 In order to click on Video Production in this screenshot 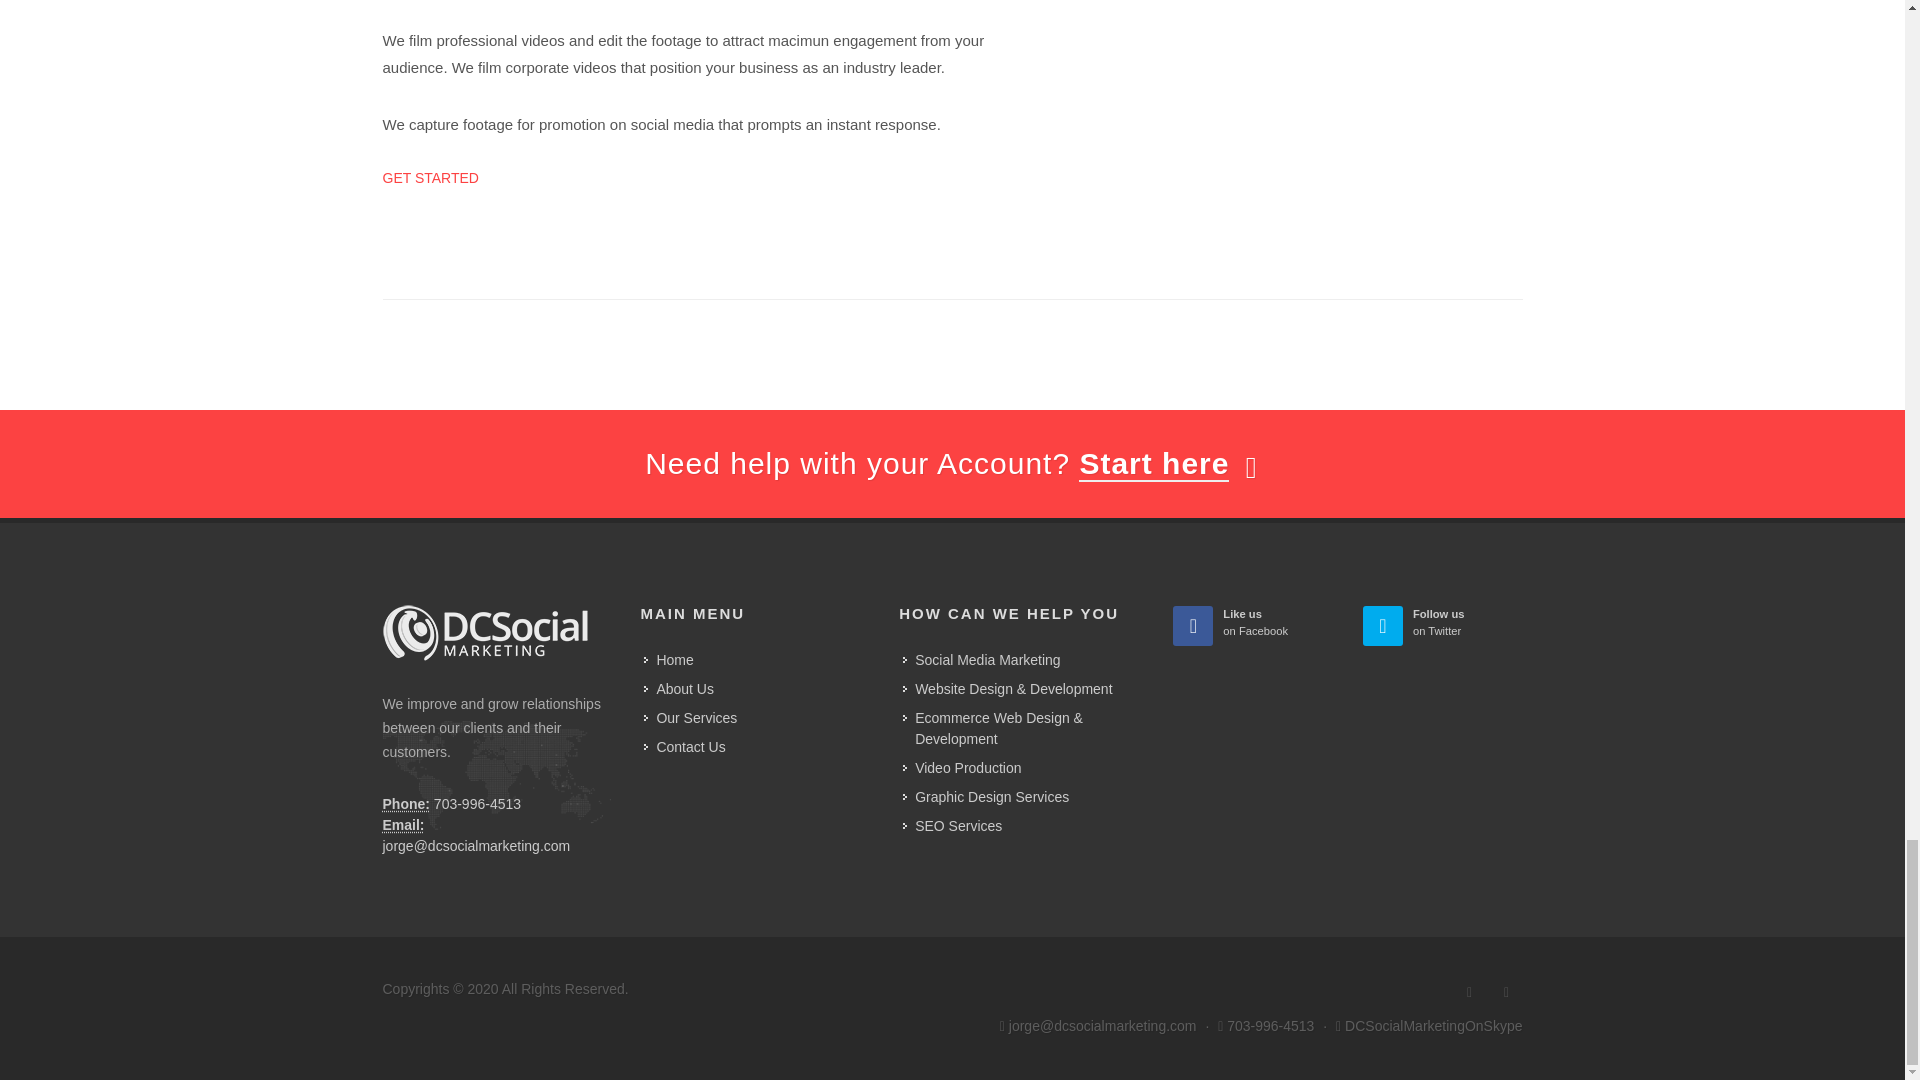, I will do `click(680, 689)`.